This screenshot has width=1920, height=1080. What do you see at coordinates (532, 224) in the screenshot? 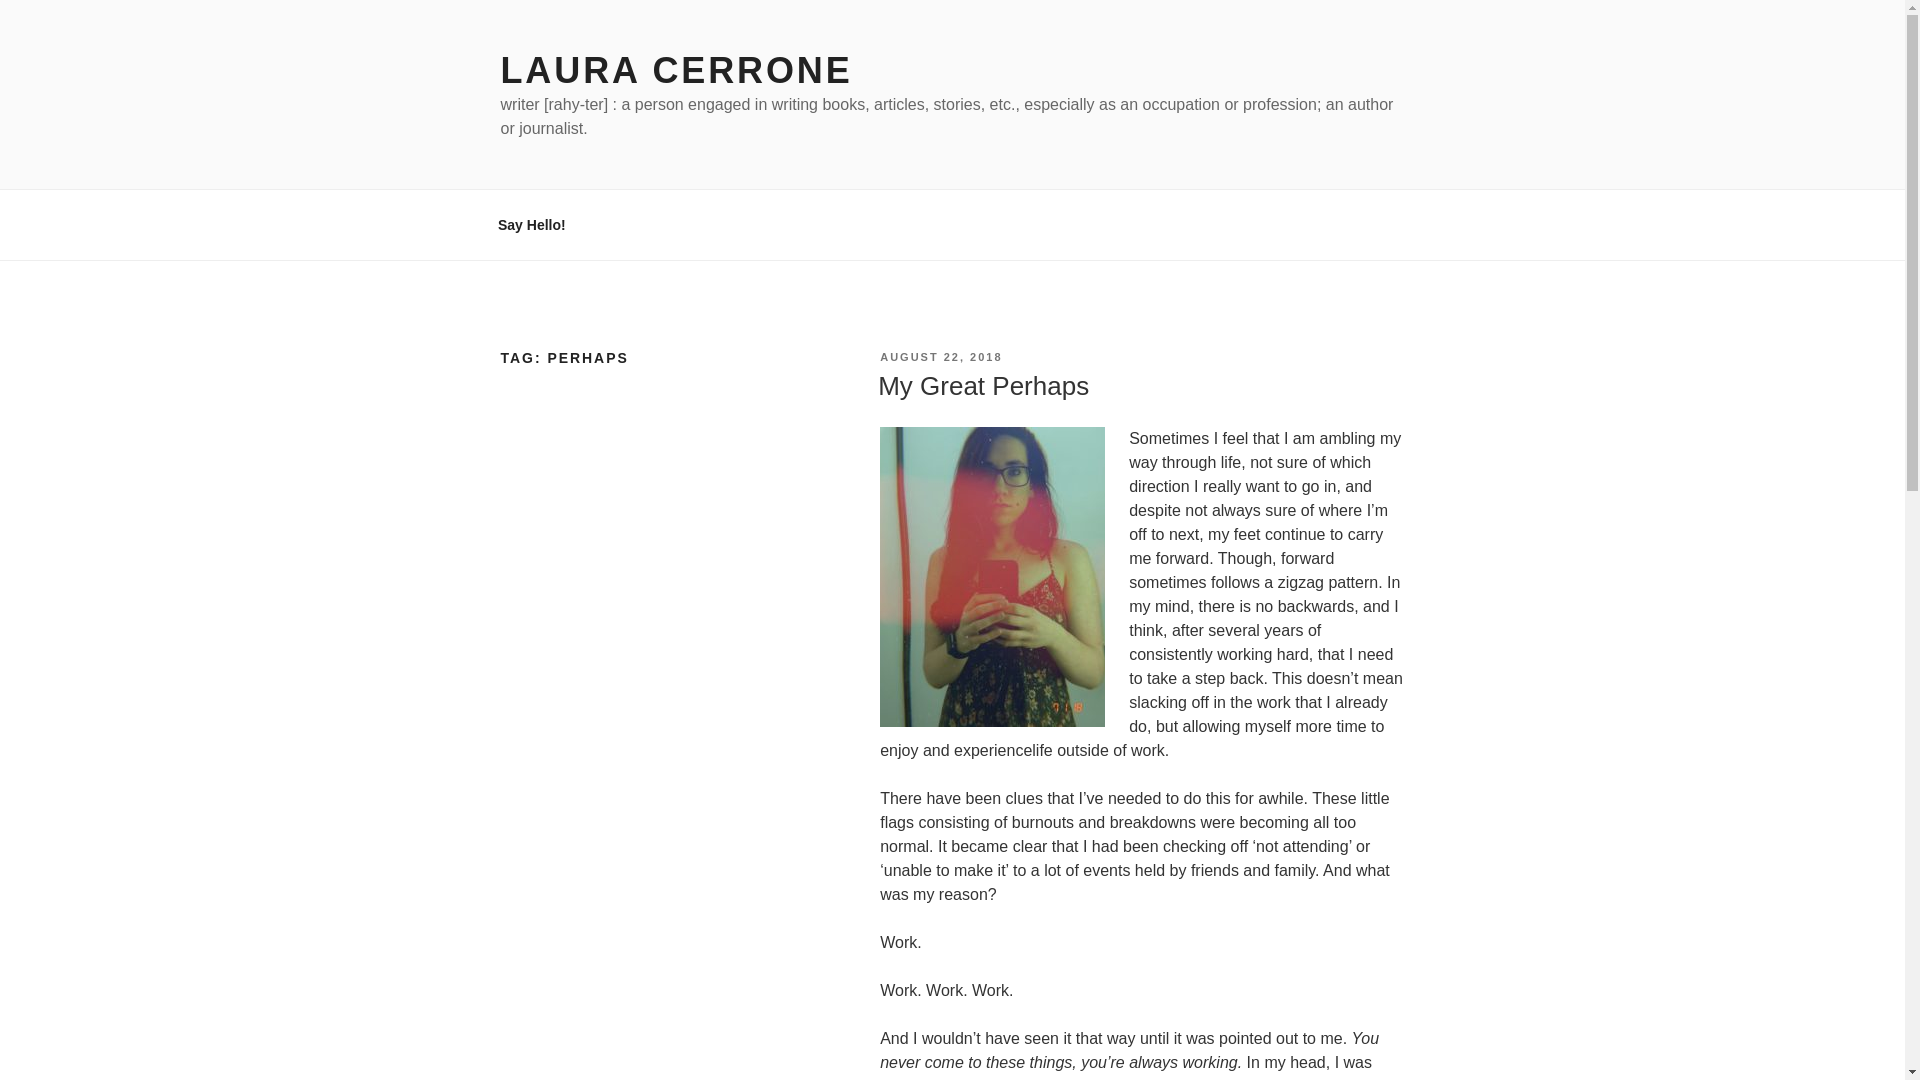
I see `Say Hello!` at bounding box center [532, 224].